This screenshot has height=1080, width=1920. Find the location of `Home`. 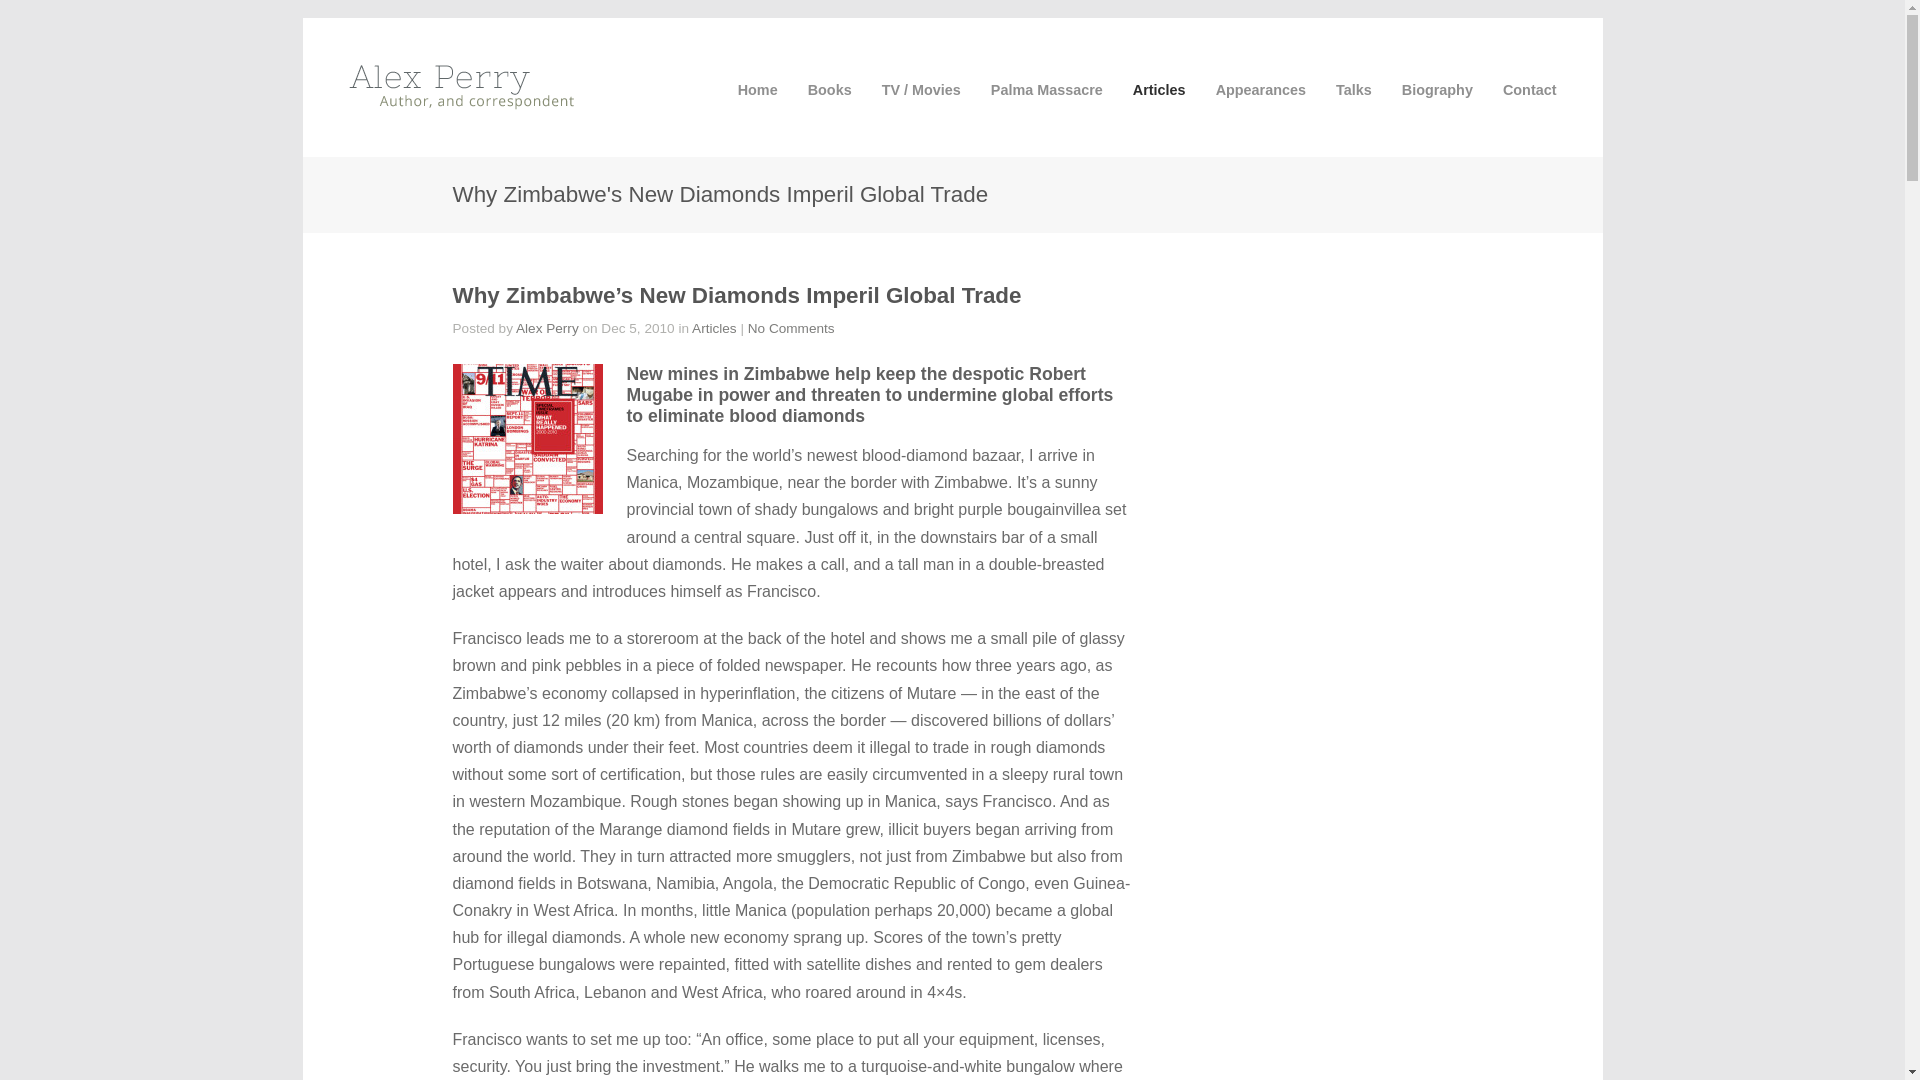

Home is located at coordinates (757, 90).